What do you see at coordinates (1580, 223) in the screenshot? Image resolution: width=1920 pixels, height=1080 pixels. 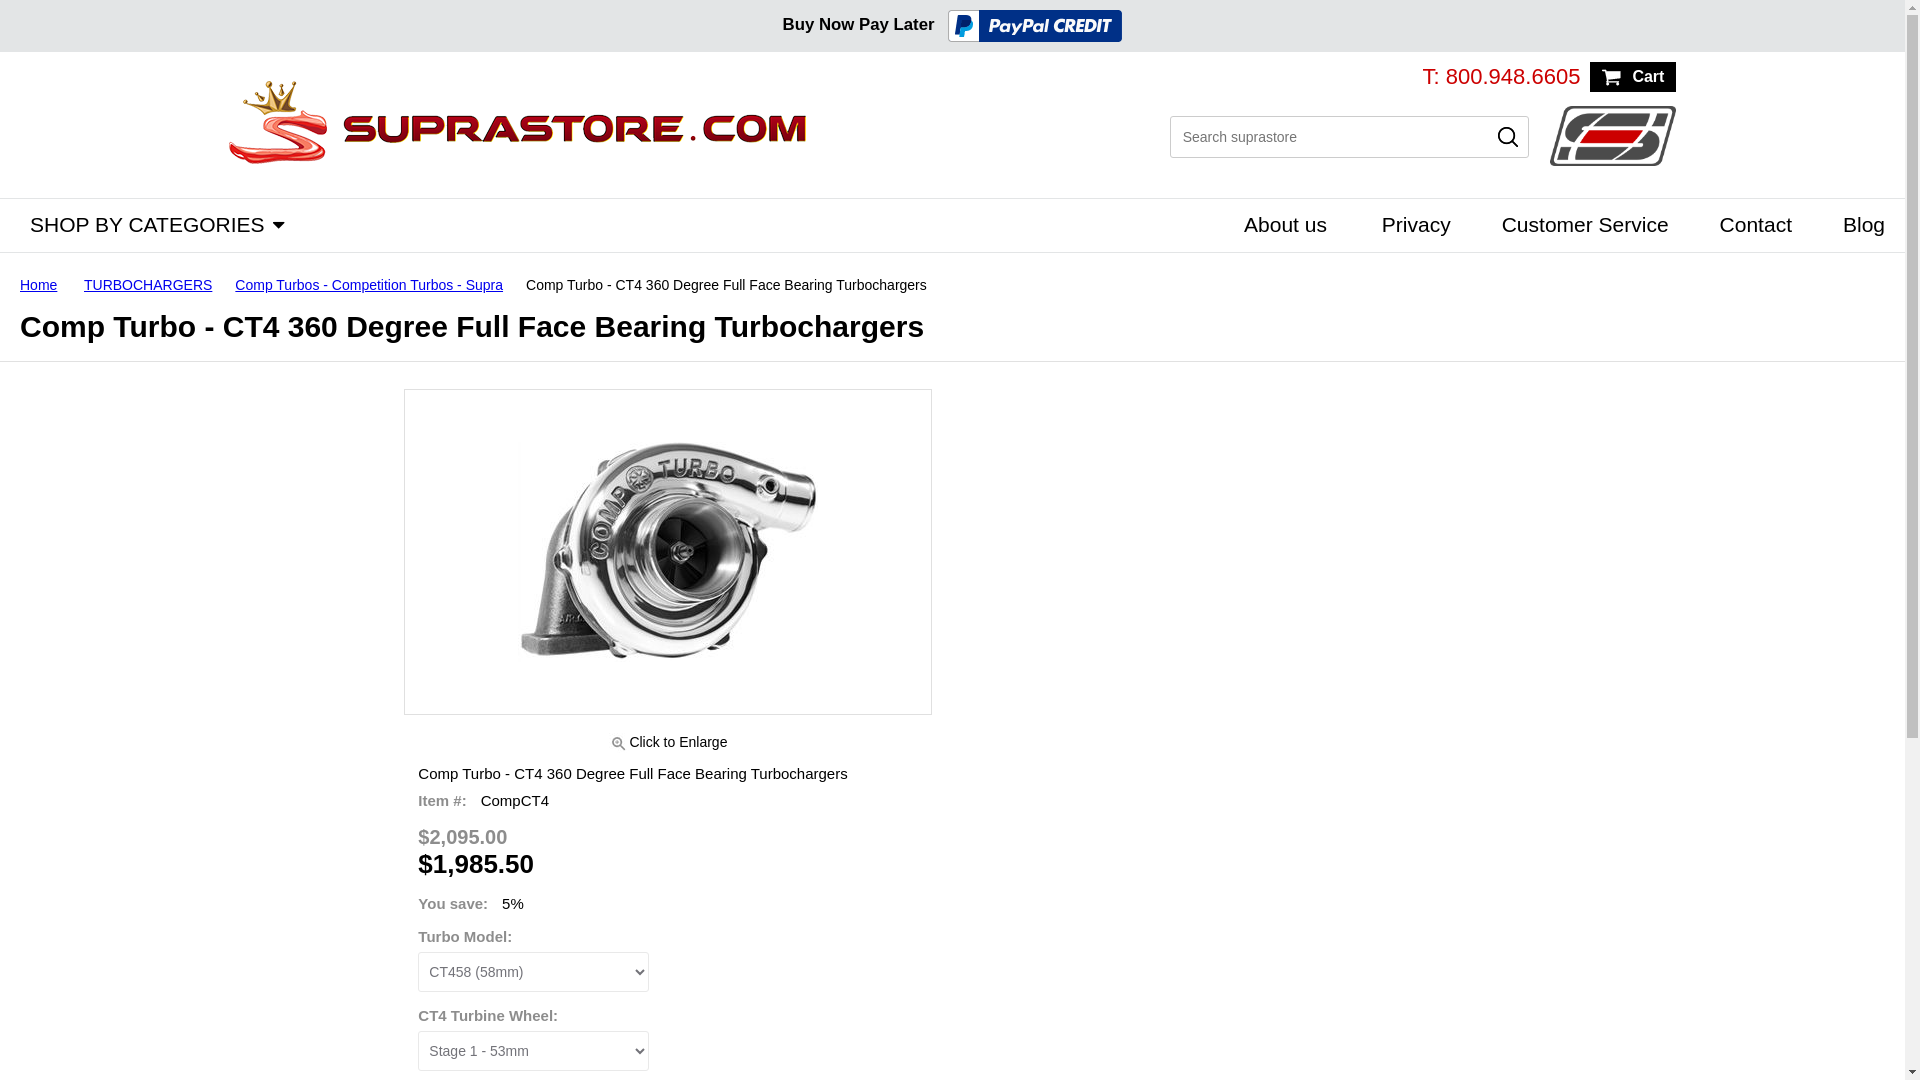 I see `Customer Service` at bounding box center [1580, 223].